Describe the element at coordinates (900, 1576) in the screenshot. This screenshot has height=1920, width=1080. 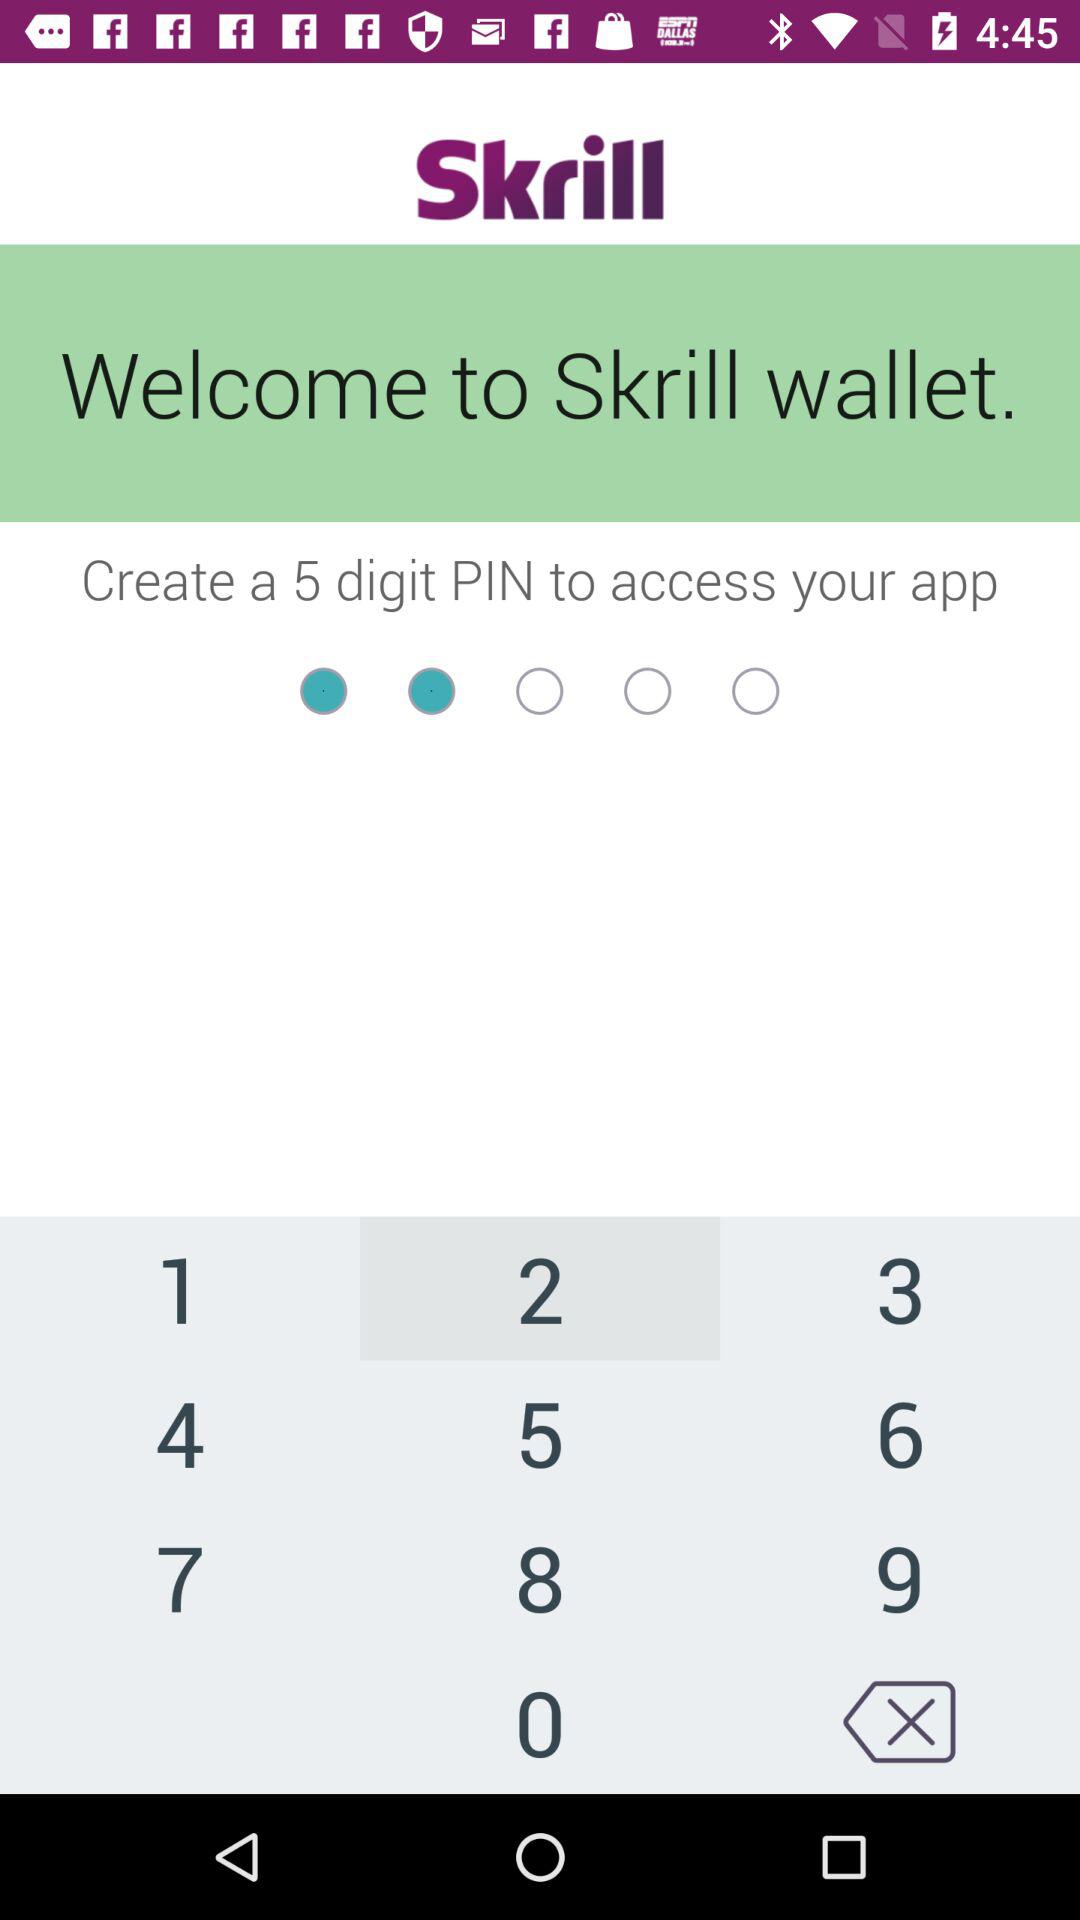
I see `turn on the 9 item` at that location.